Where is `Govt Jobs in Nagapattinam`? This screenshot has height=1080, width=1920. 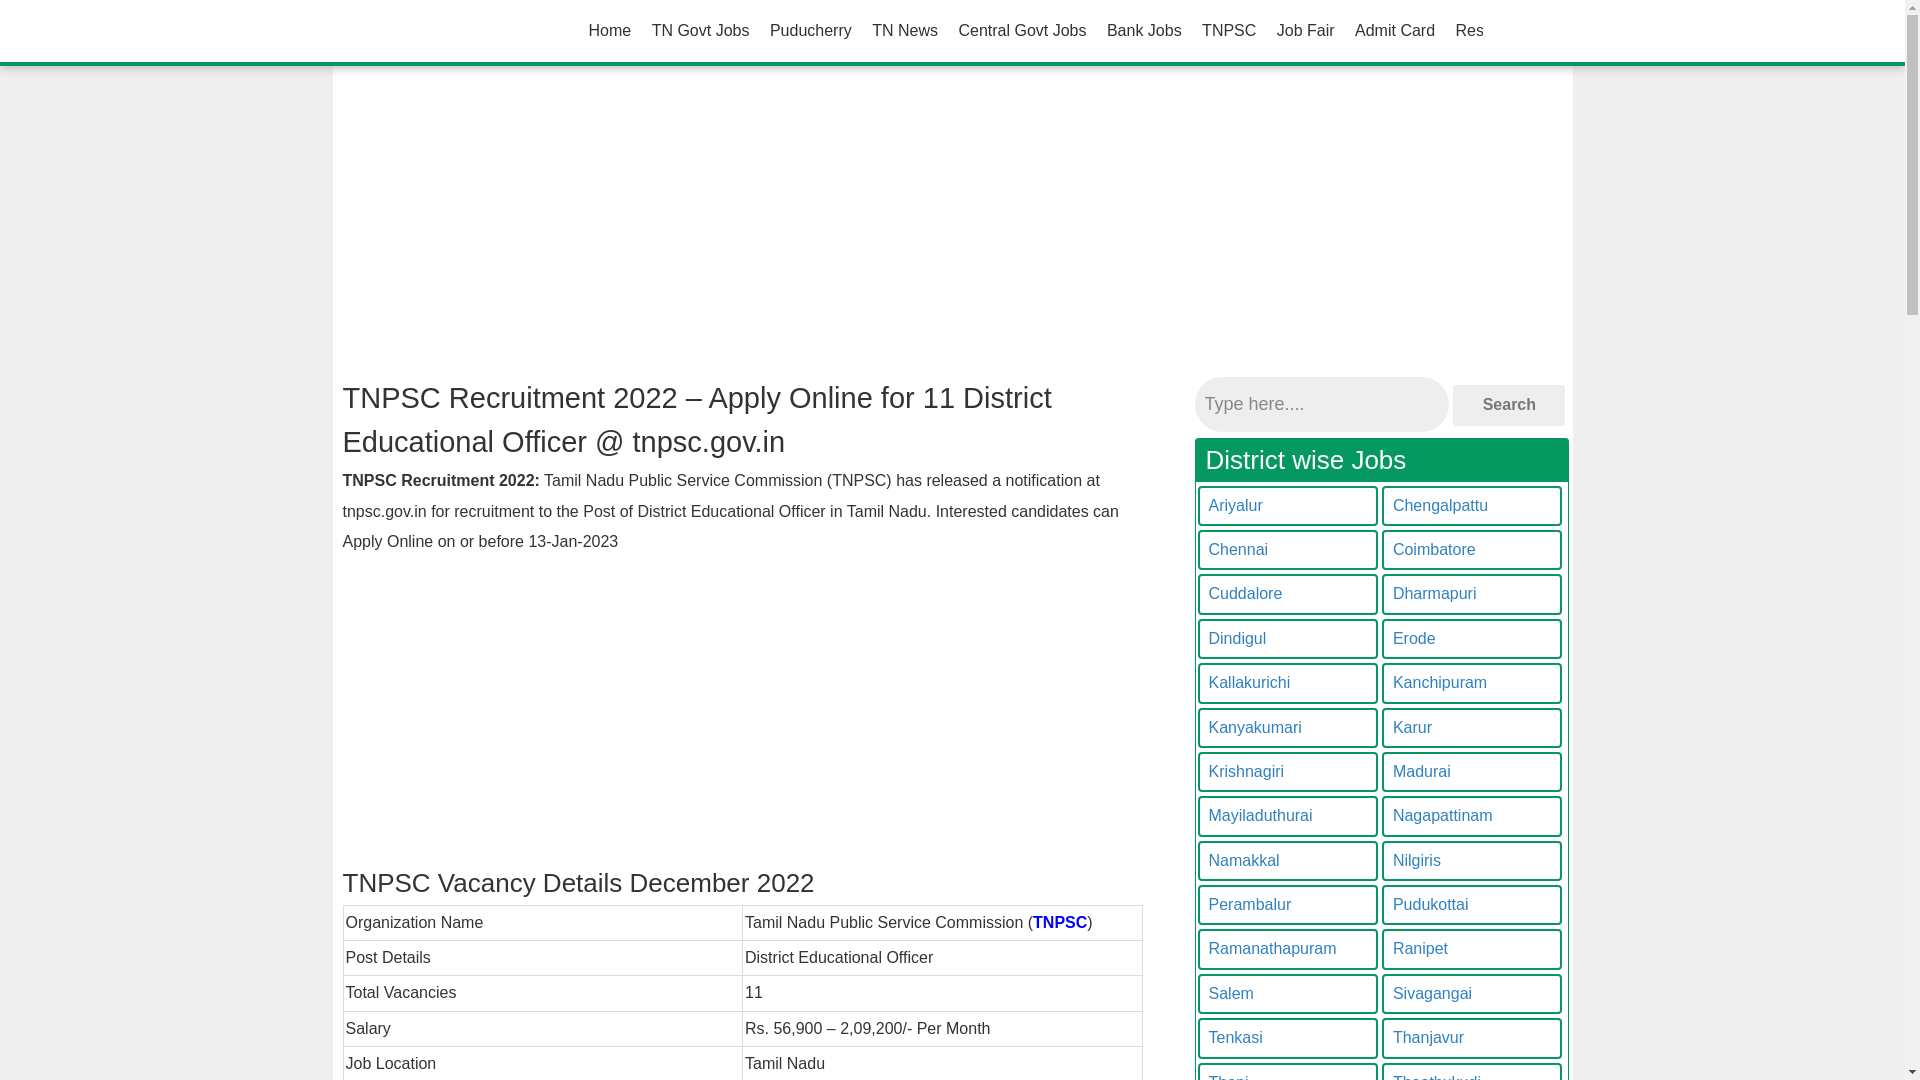 Govt Jobs in Nagapattinam is located at coordinates (1472, 815).